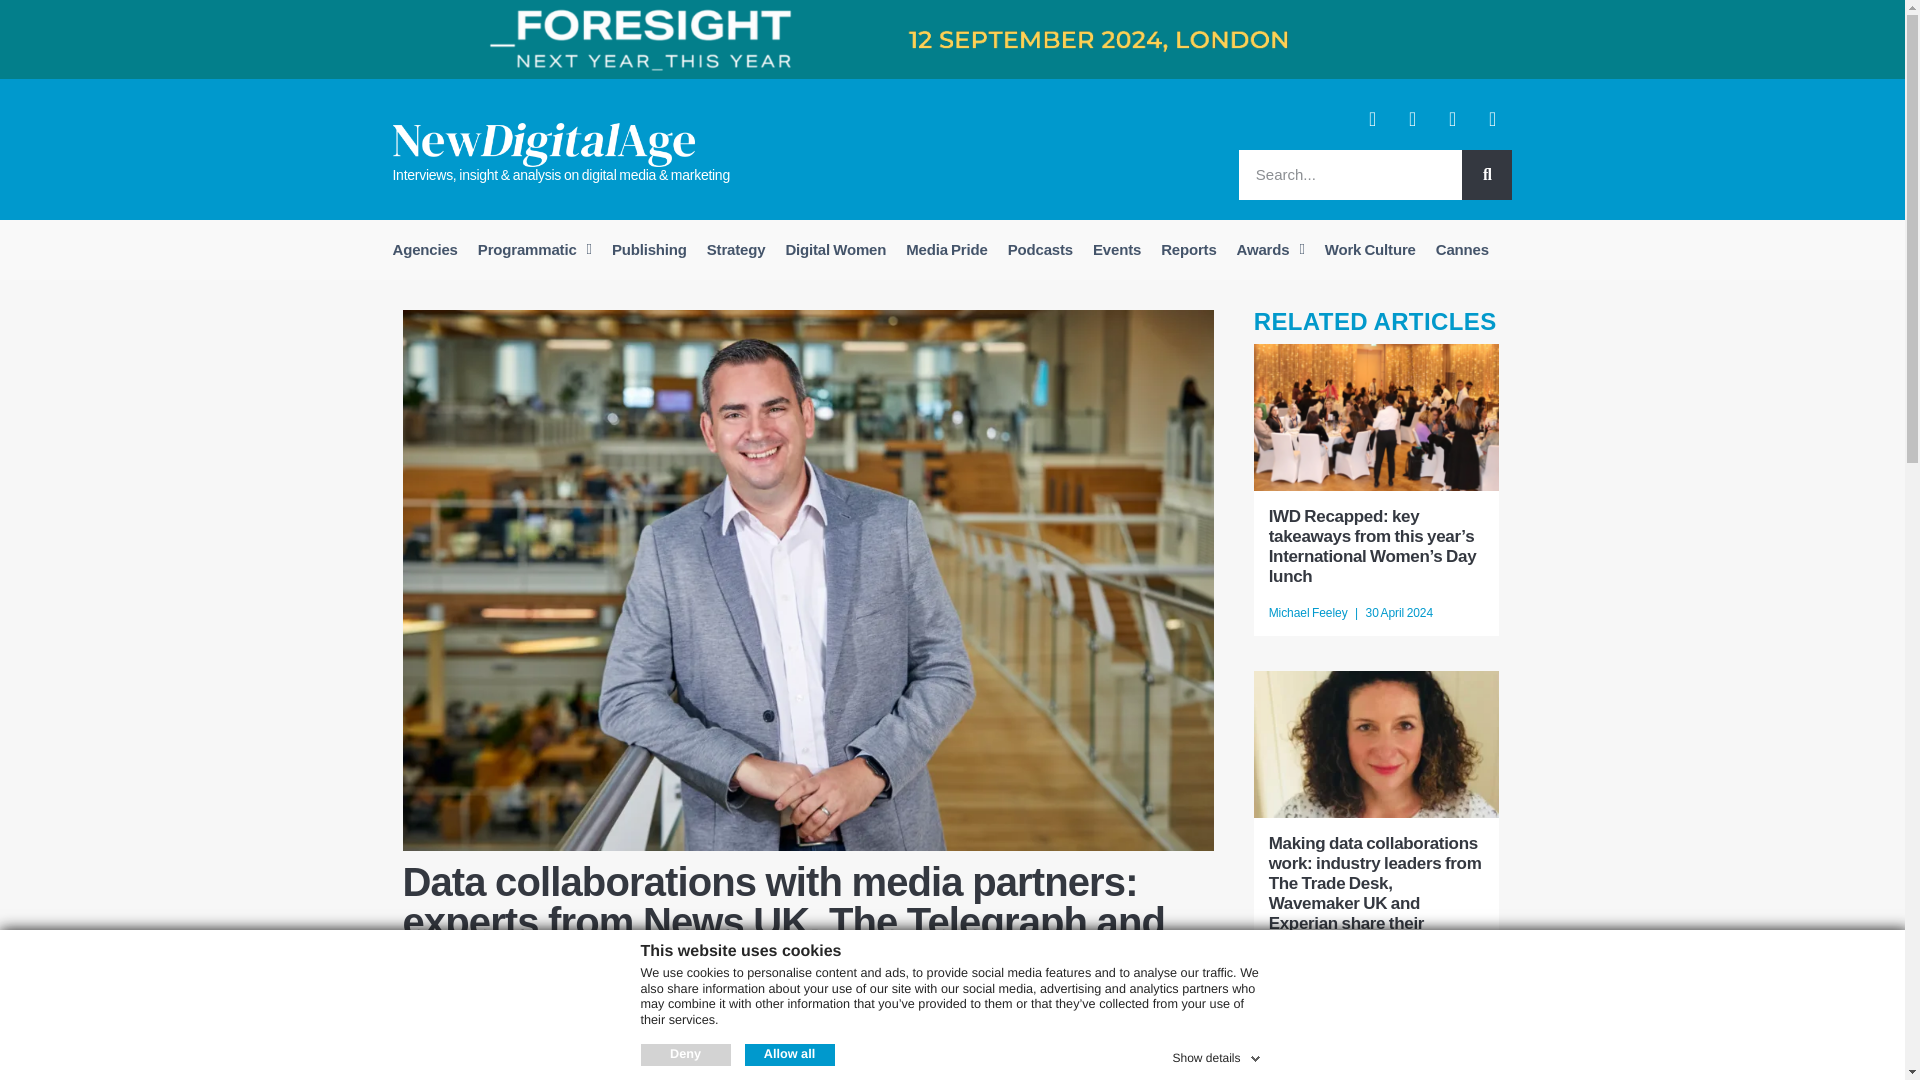 Image resolution: width=1920 pixels, height=1080 pixels. I want to click on Allow all, so click(788, 1054).